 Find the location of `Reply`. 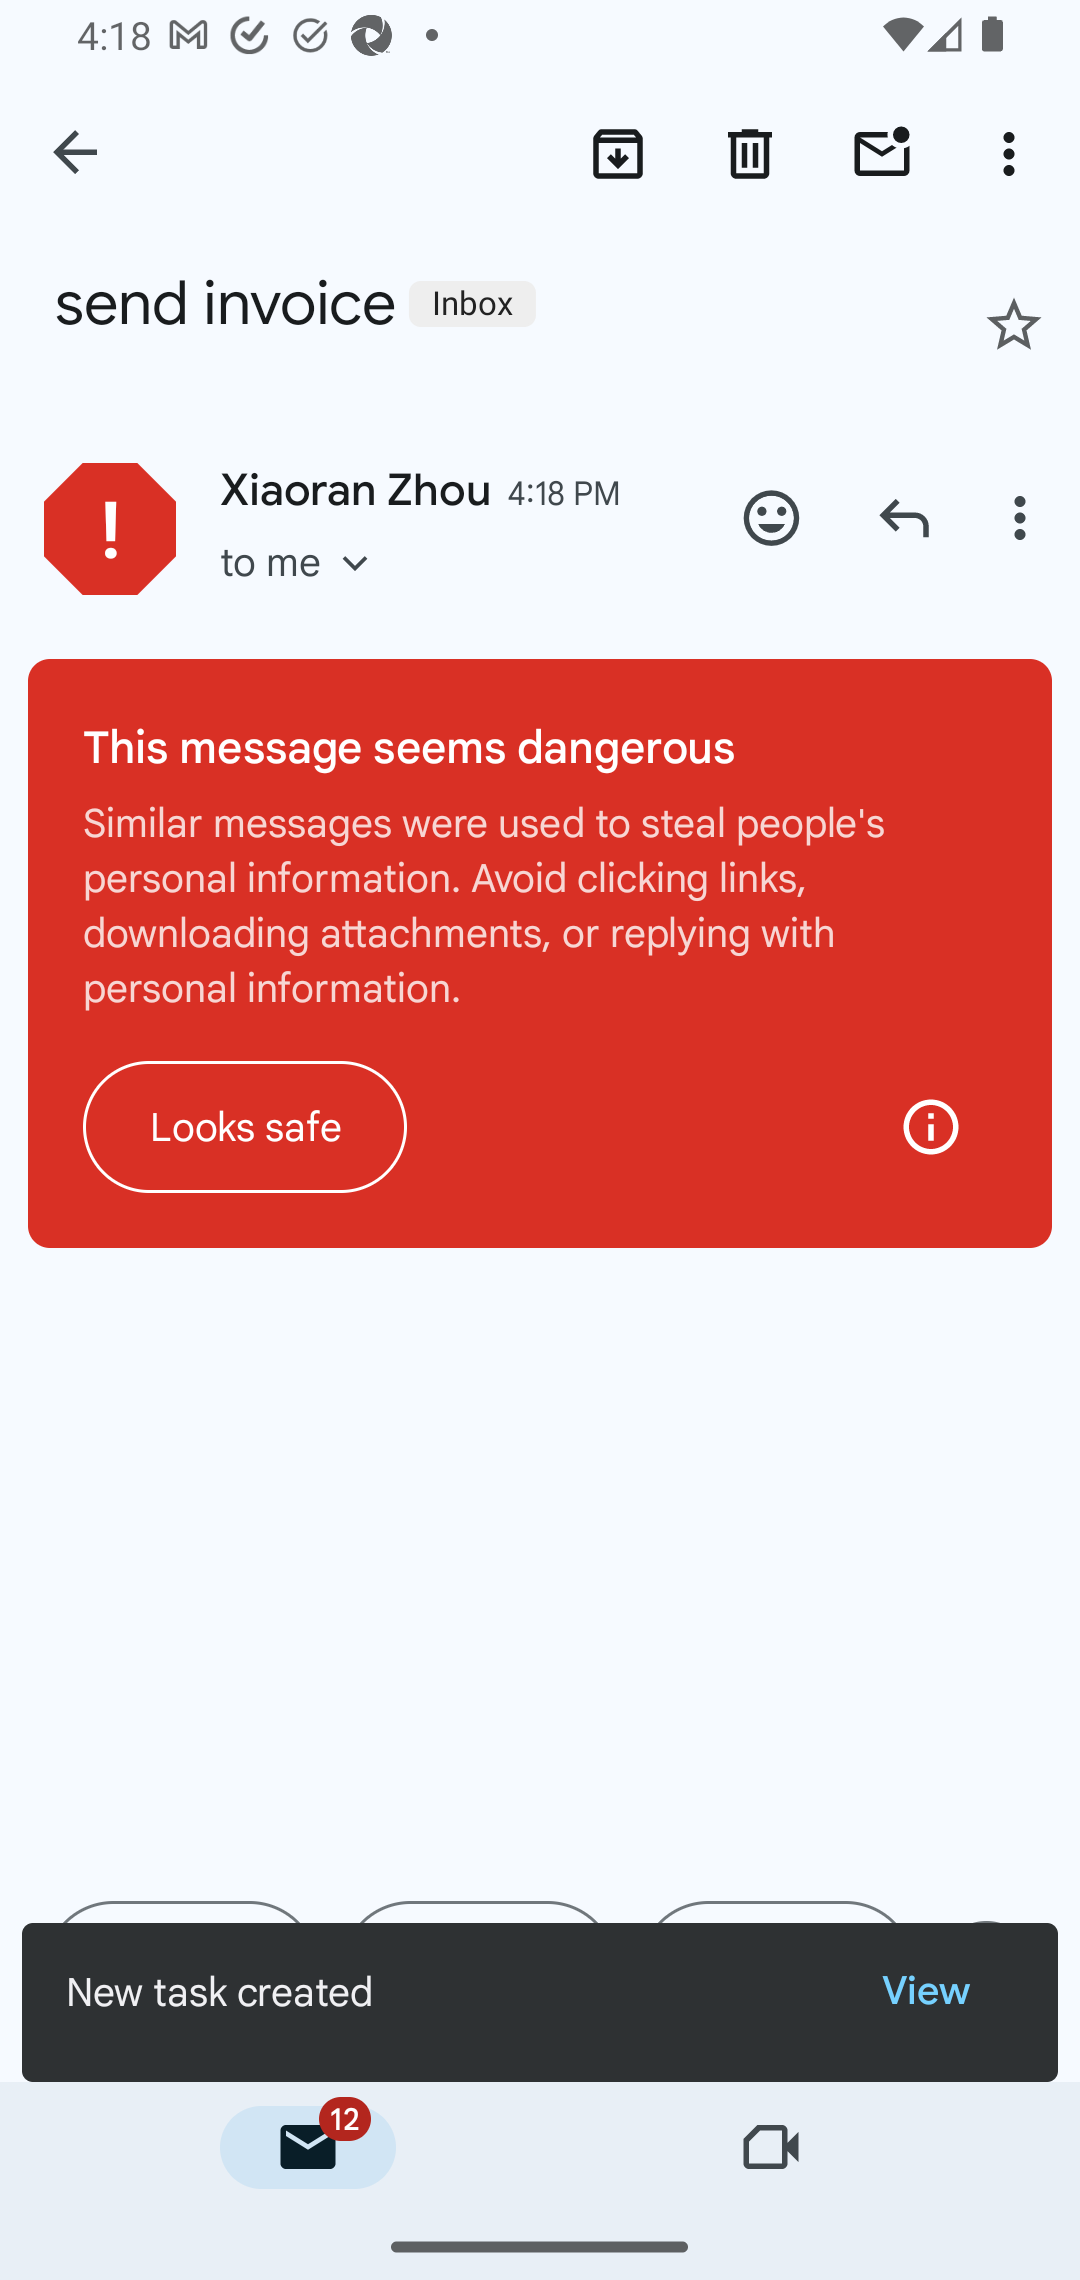

Reply is located at coordinates (904, 517).